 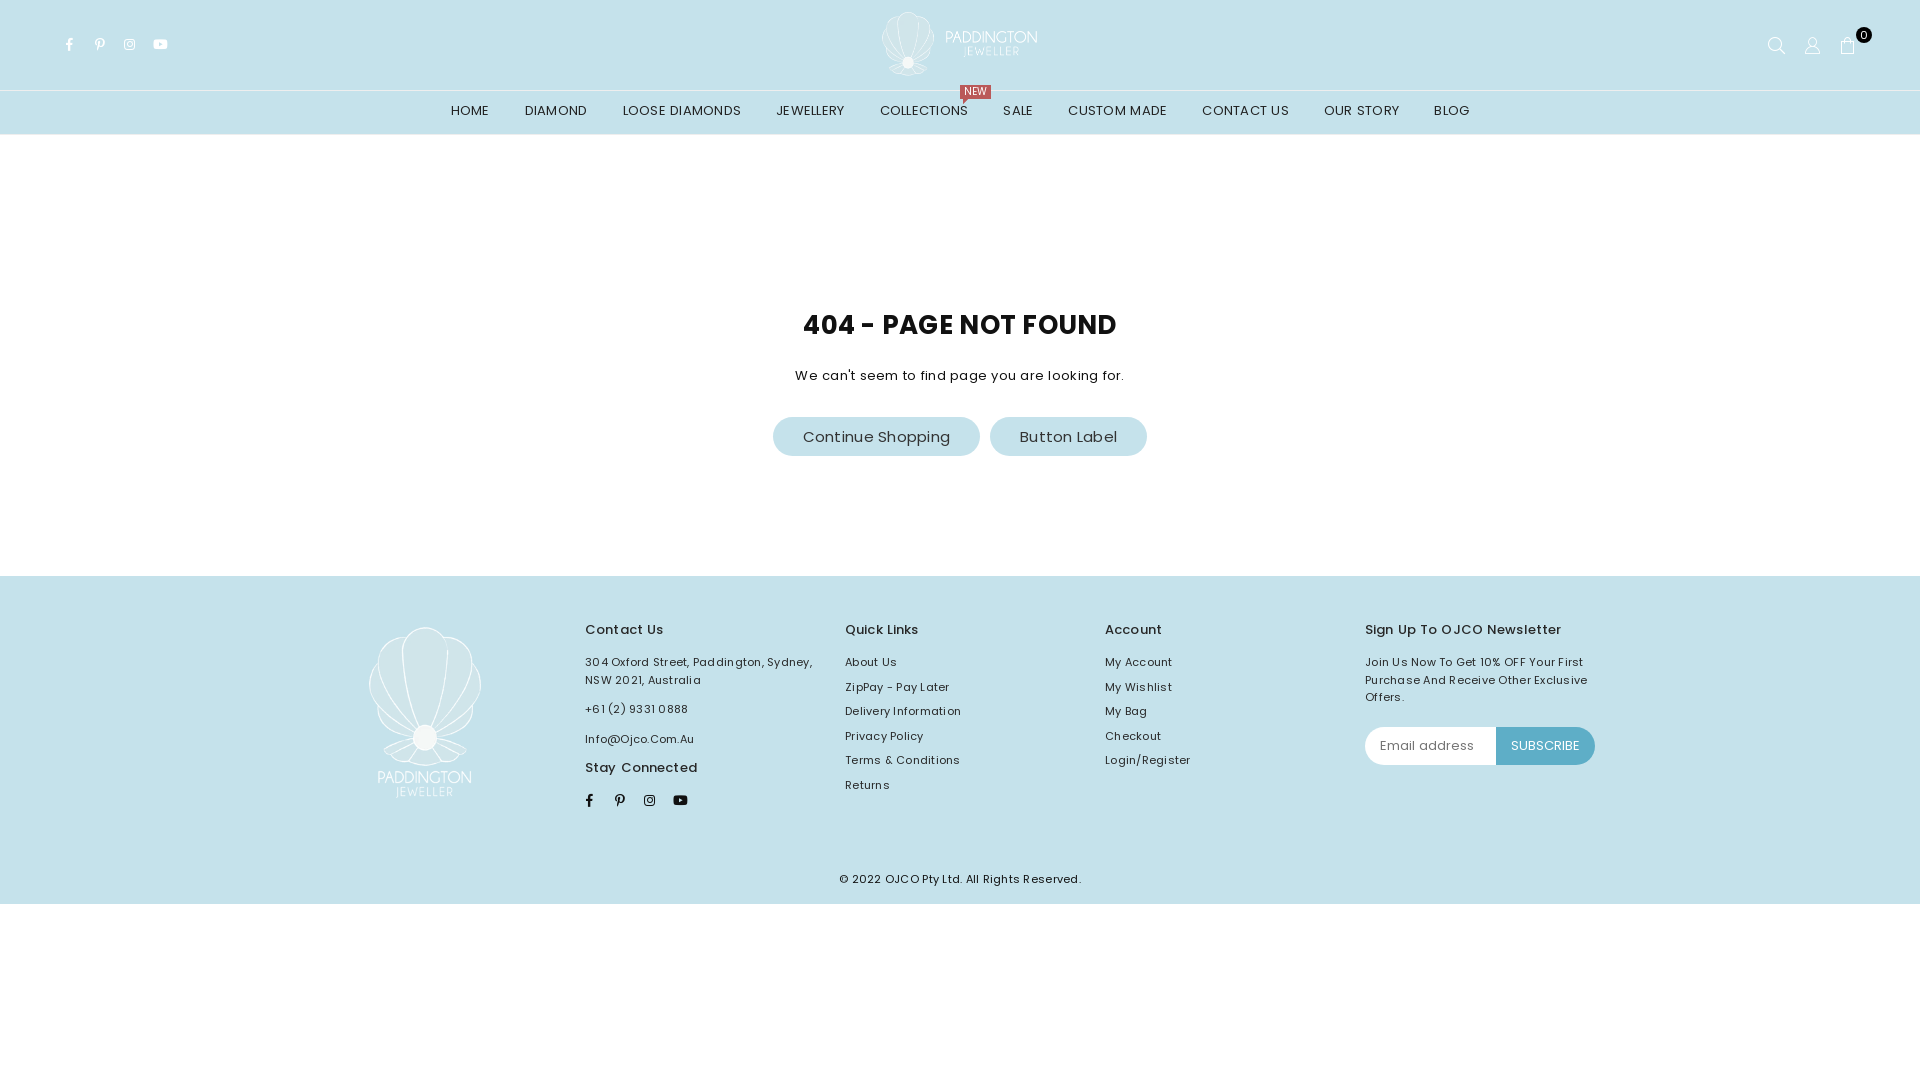 What do you see at coordinates (903, 760) in the screenshot?
I see `Terms & Conditions` at bounding box center [903, 760].